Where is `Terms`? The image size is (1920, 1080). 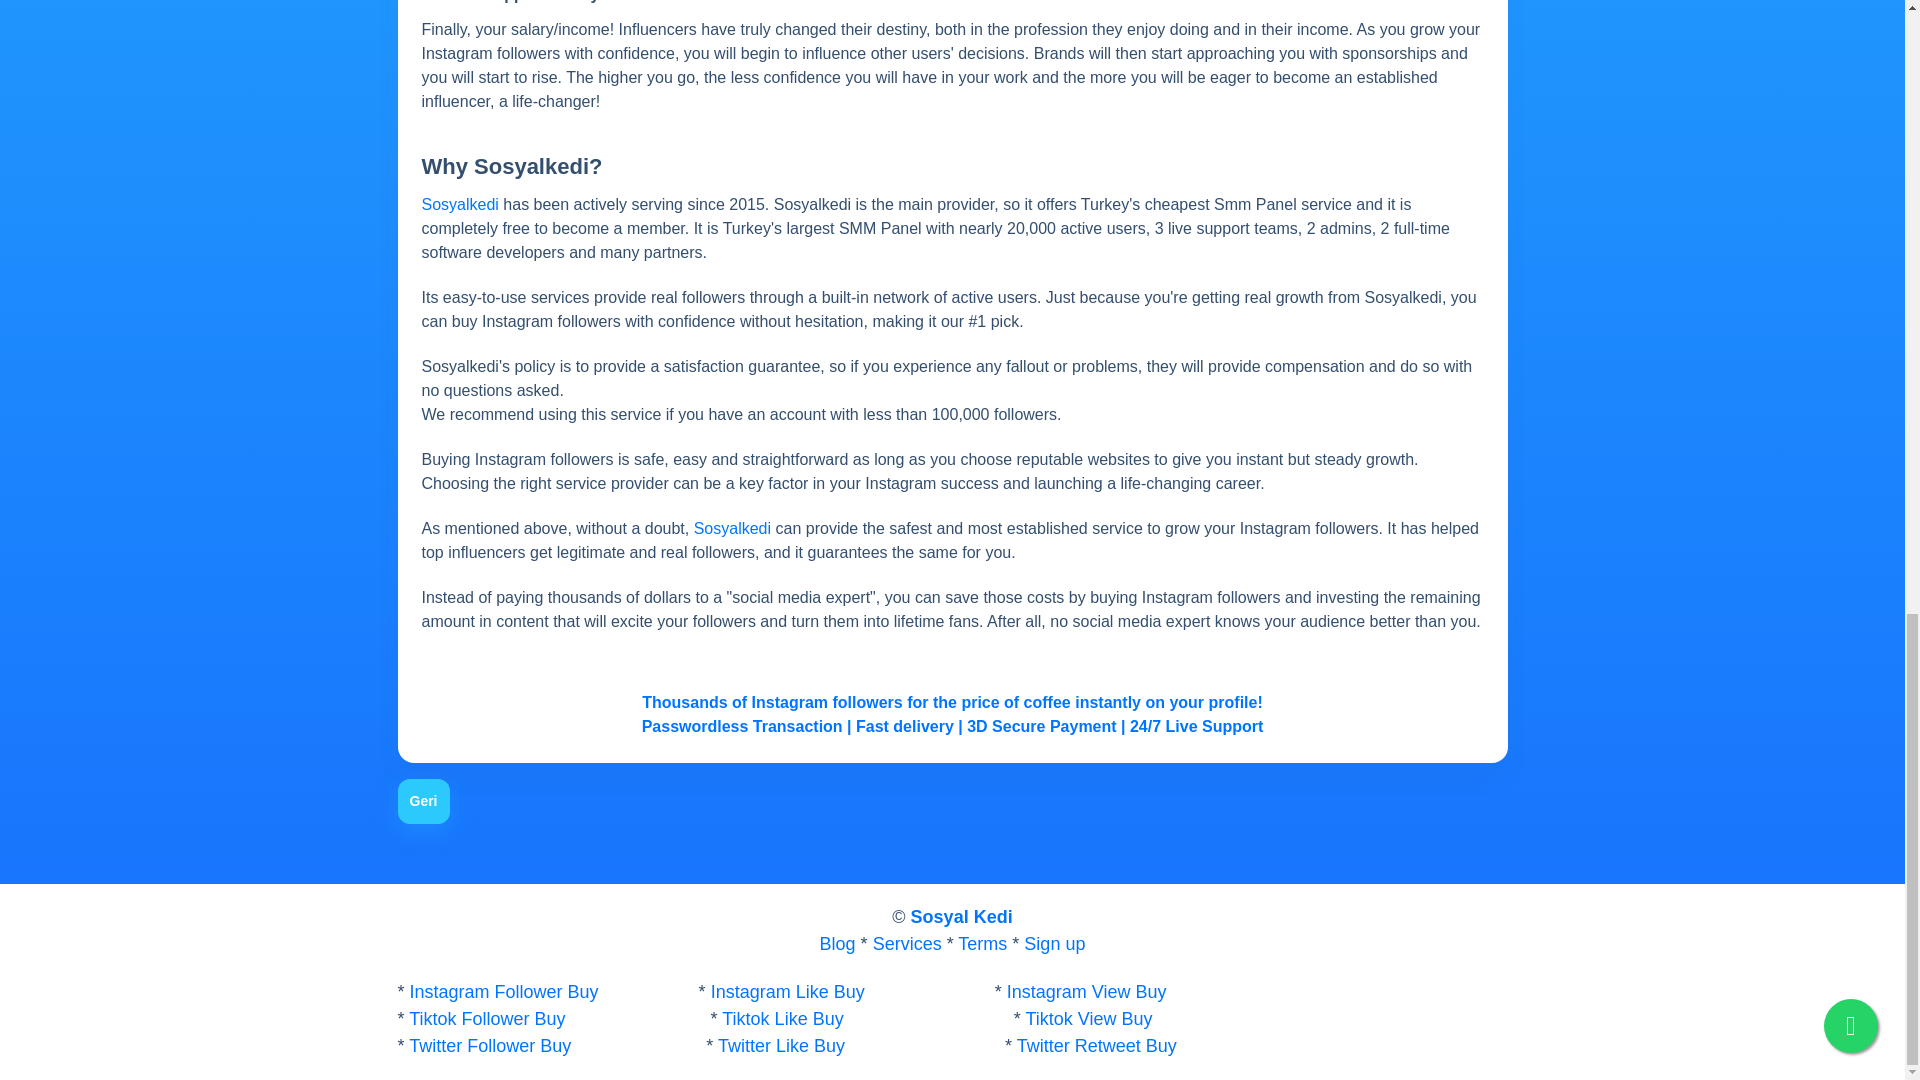
Terms is located at coordinates (984, 944).